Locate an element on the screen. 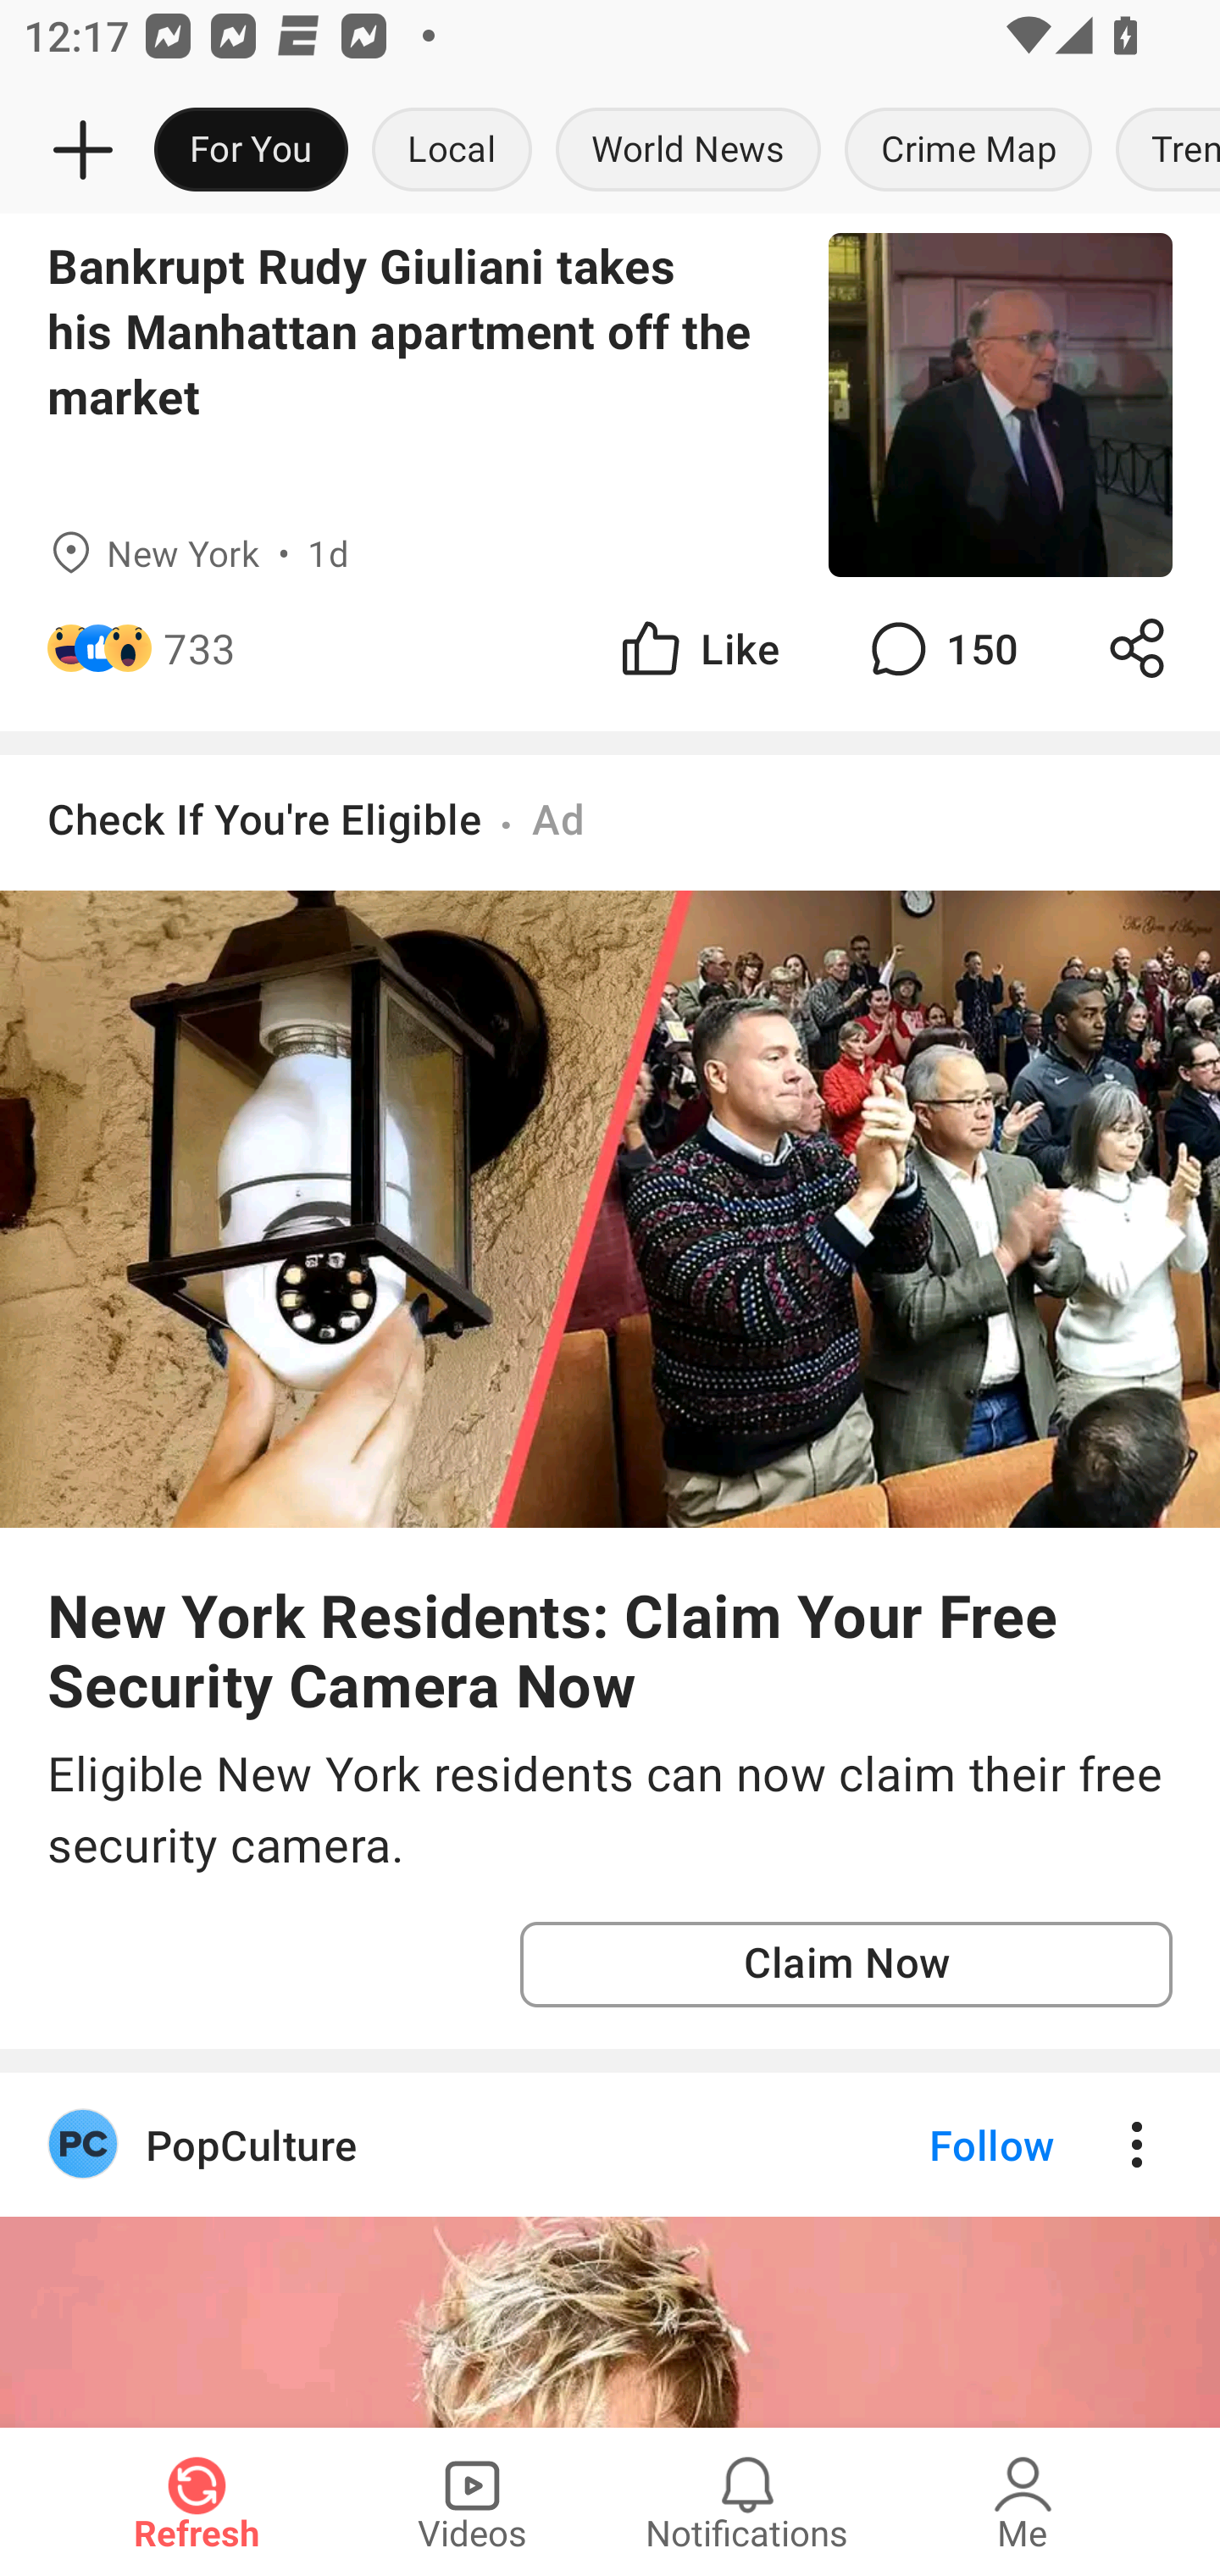 The height and width of the screenshot is (2576, 1220). Videos is located at coordinates (472, 2501).